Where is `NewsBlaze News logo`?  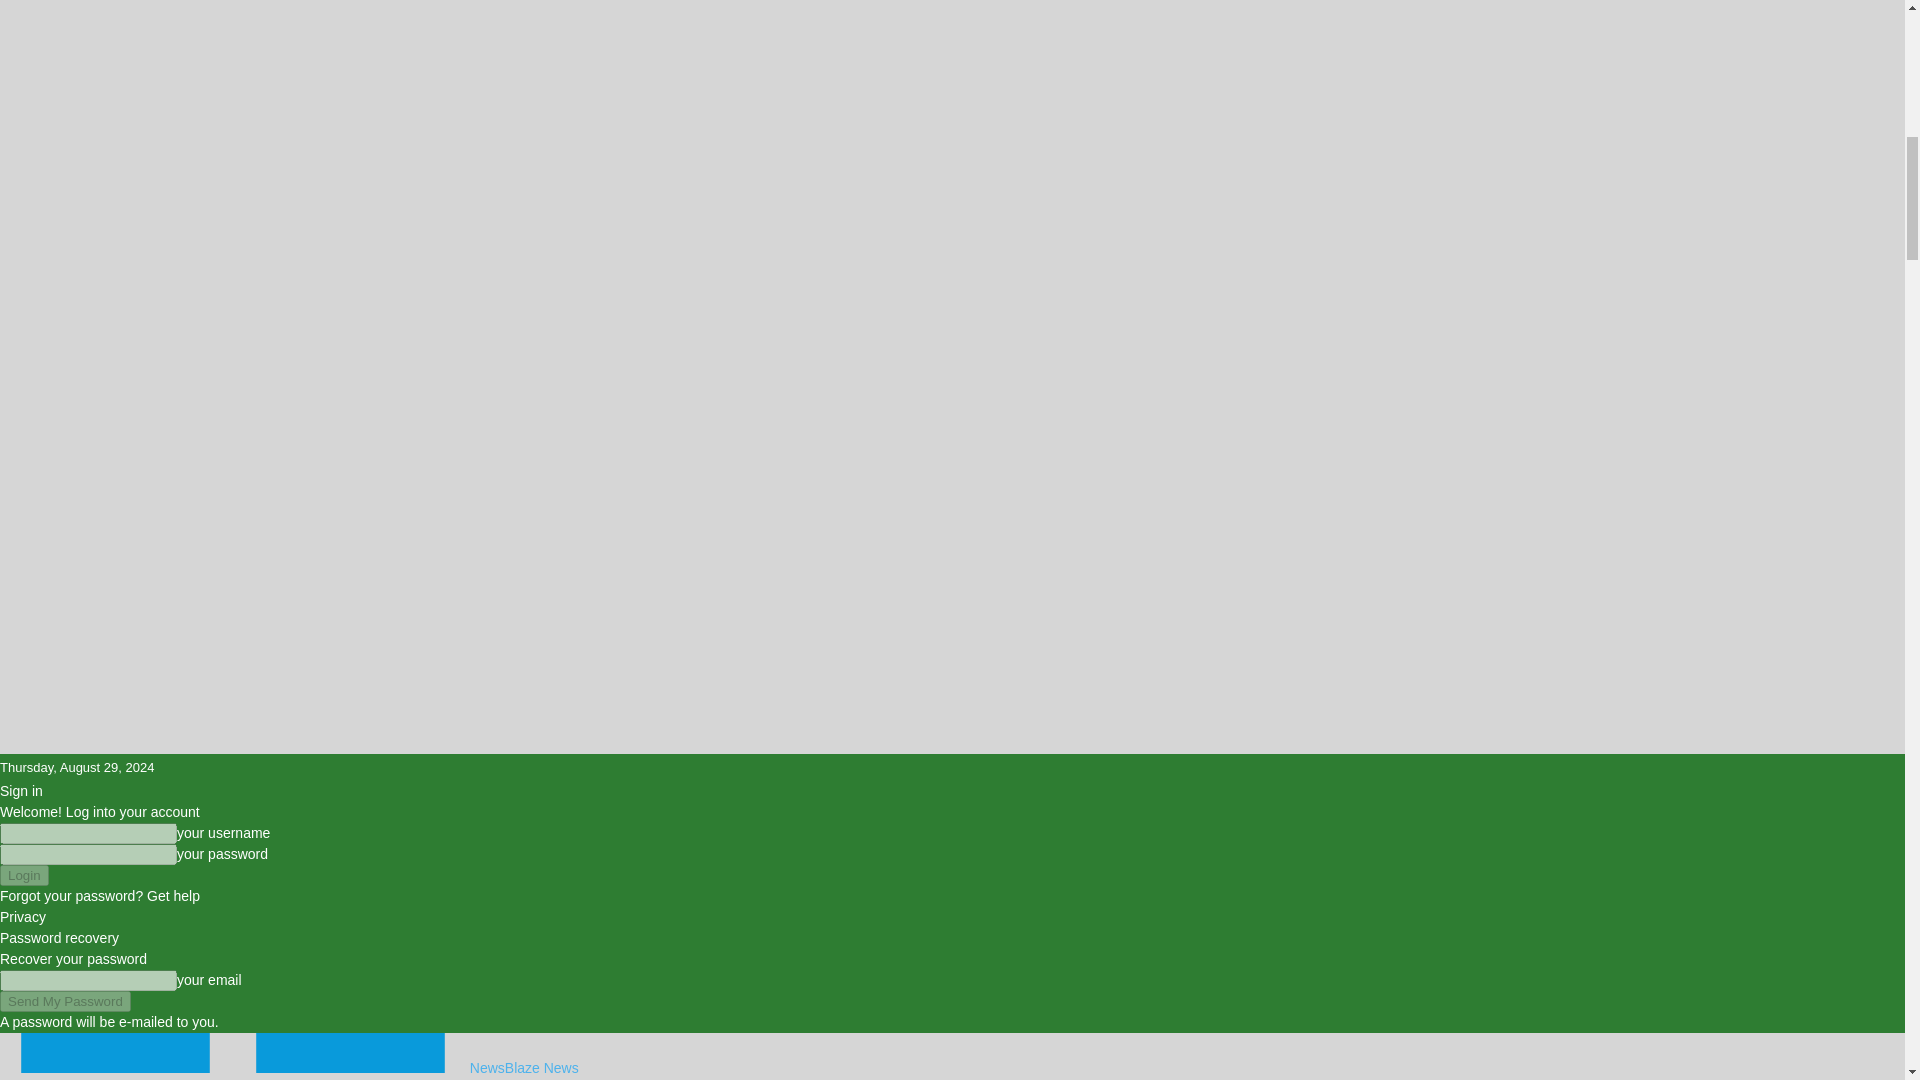
NewsBlaze News logo is located at coordinates (115, 1052).